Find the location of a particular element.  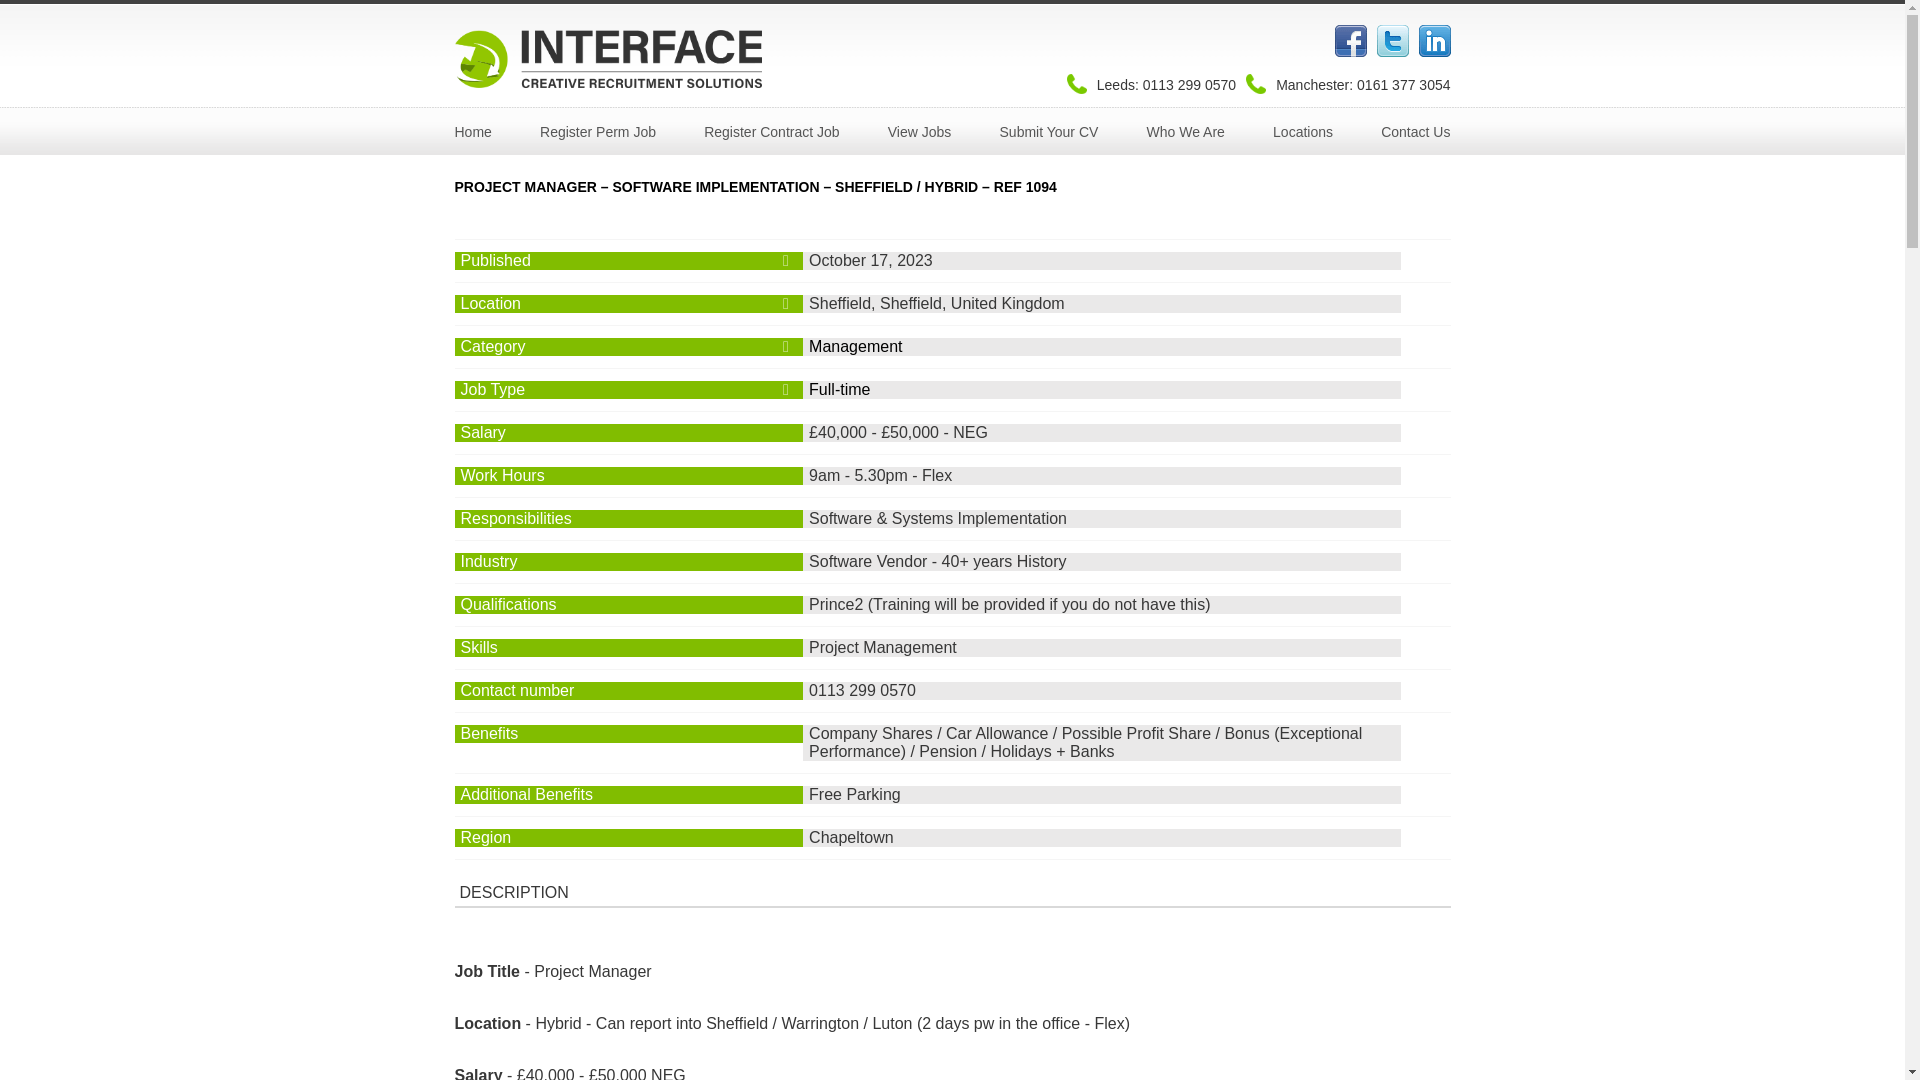

Full-time is located at coordinates (838, 390).